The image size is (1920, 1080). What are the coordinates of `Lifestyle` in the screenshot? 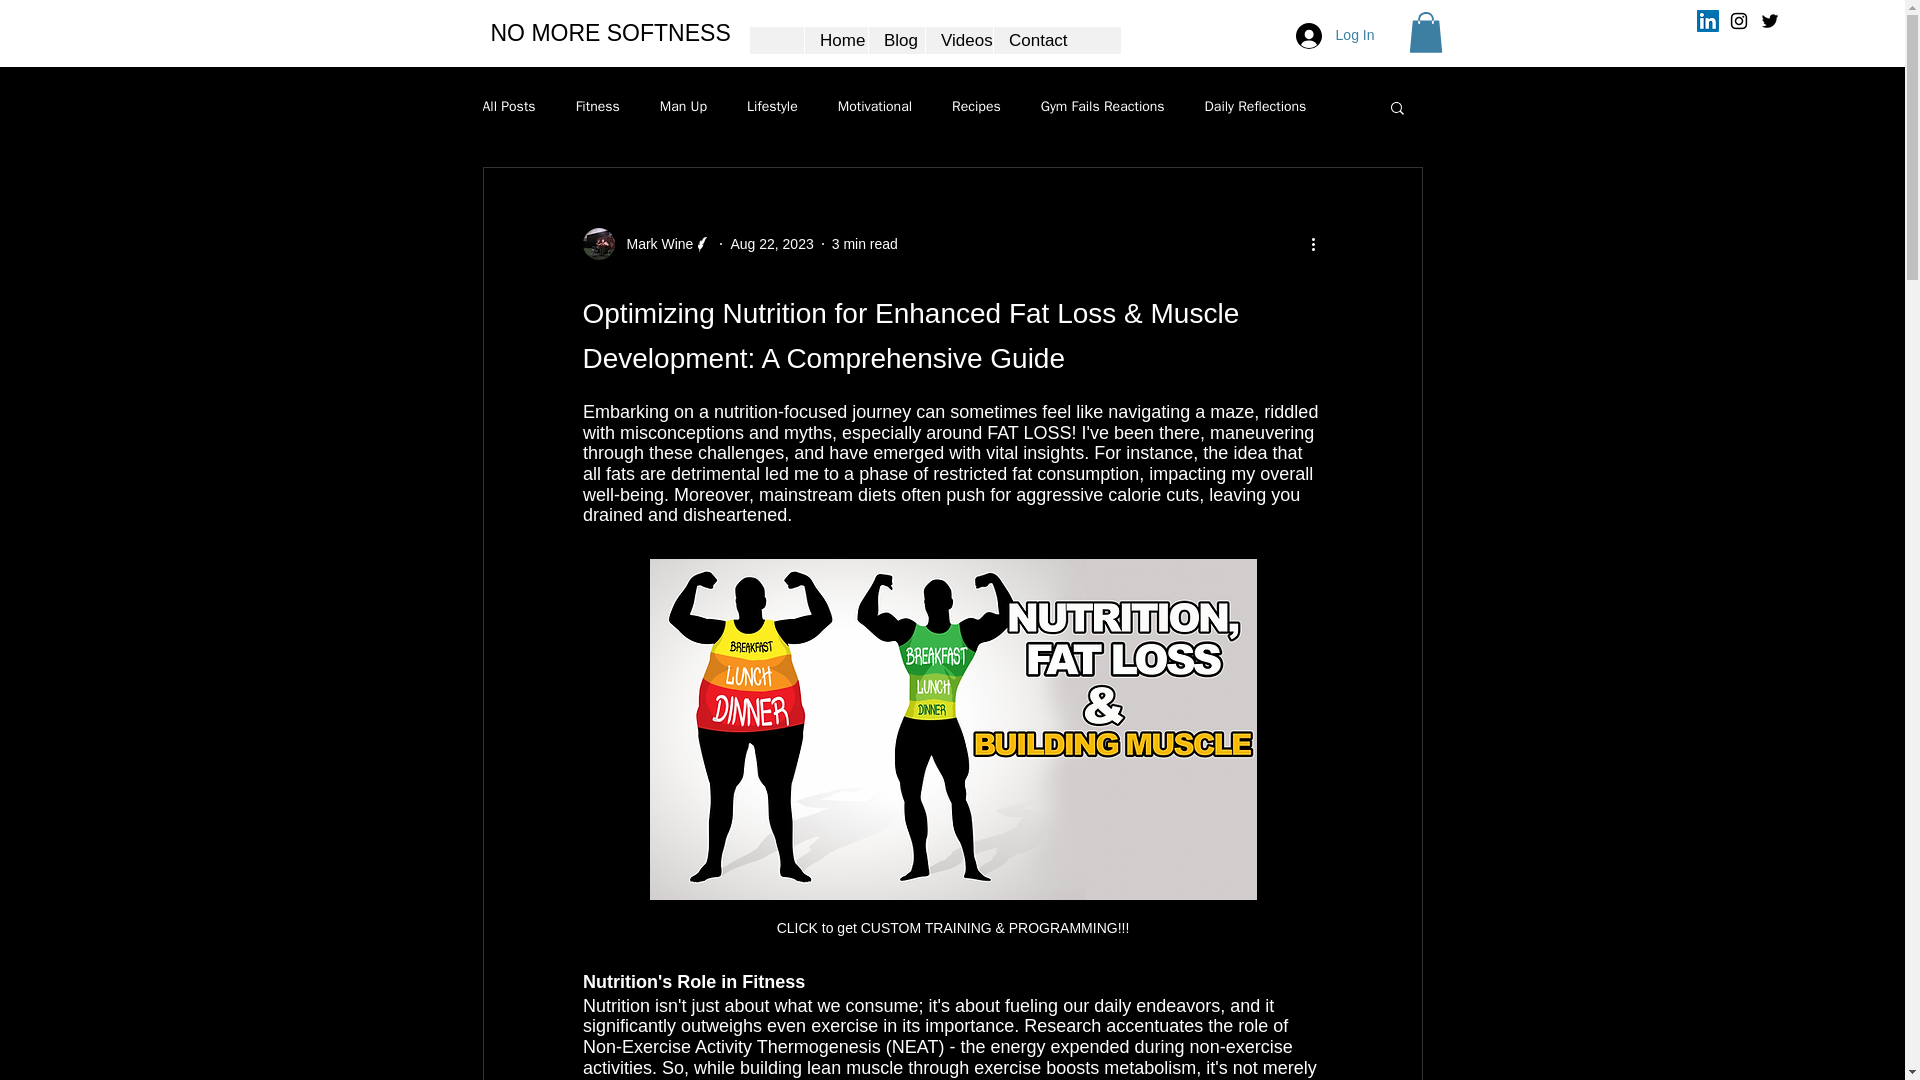 It's located at (772, 106).